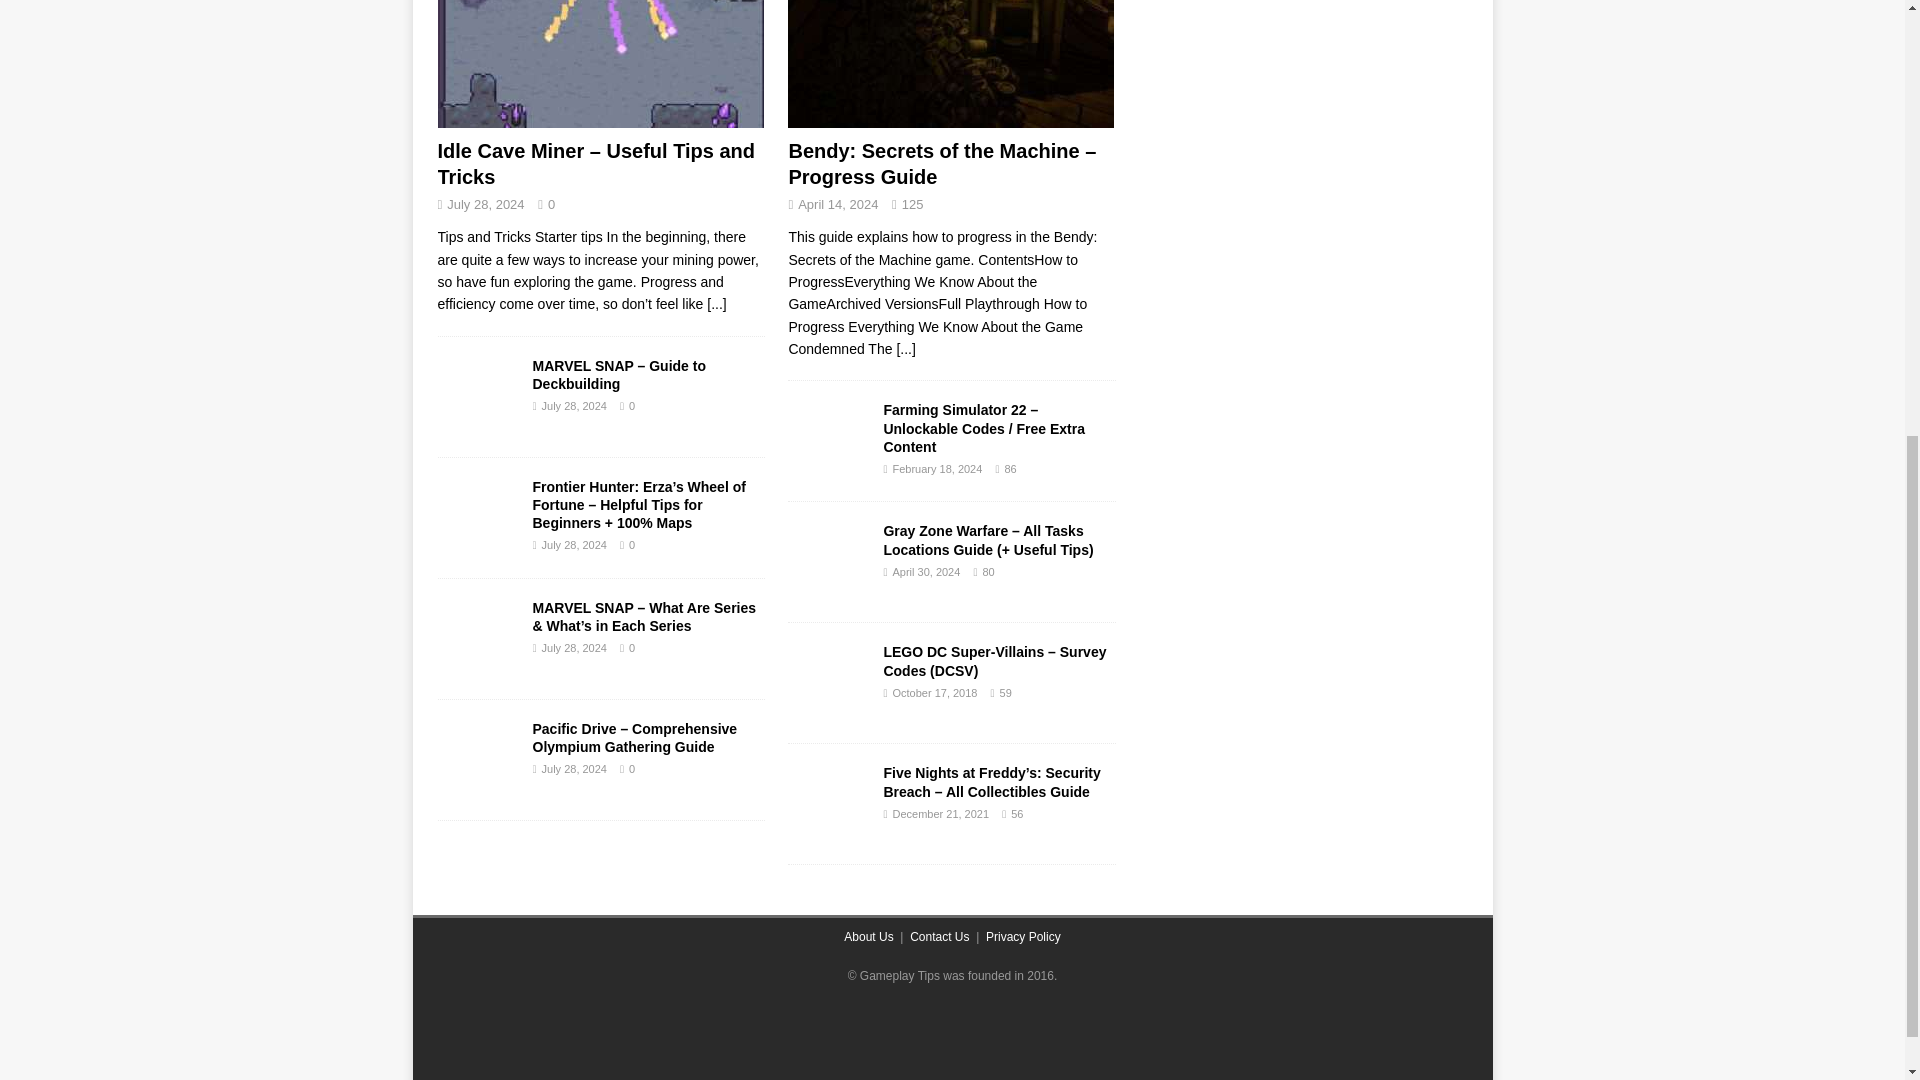 This screenshot has height=1080, width=1920. What do you see at coordinates (574, 648) in the screenshot?
I see `July 28, 2024` at bounding box center [574, 648].